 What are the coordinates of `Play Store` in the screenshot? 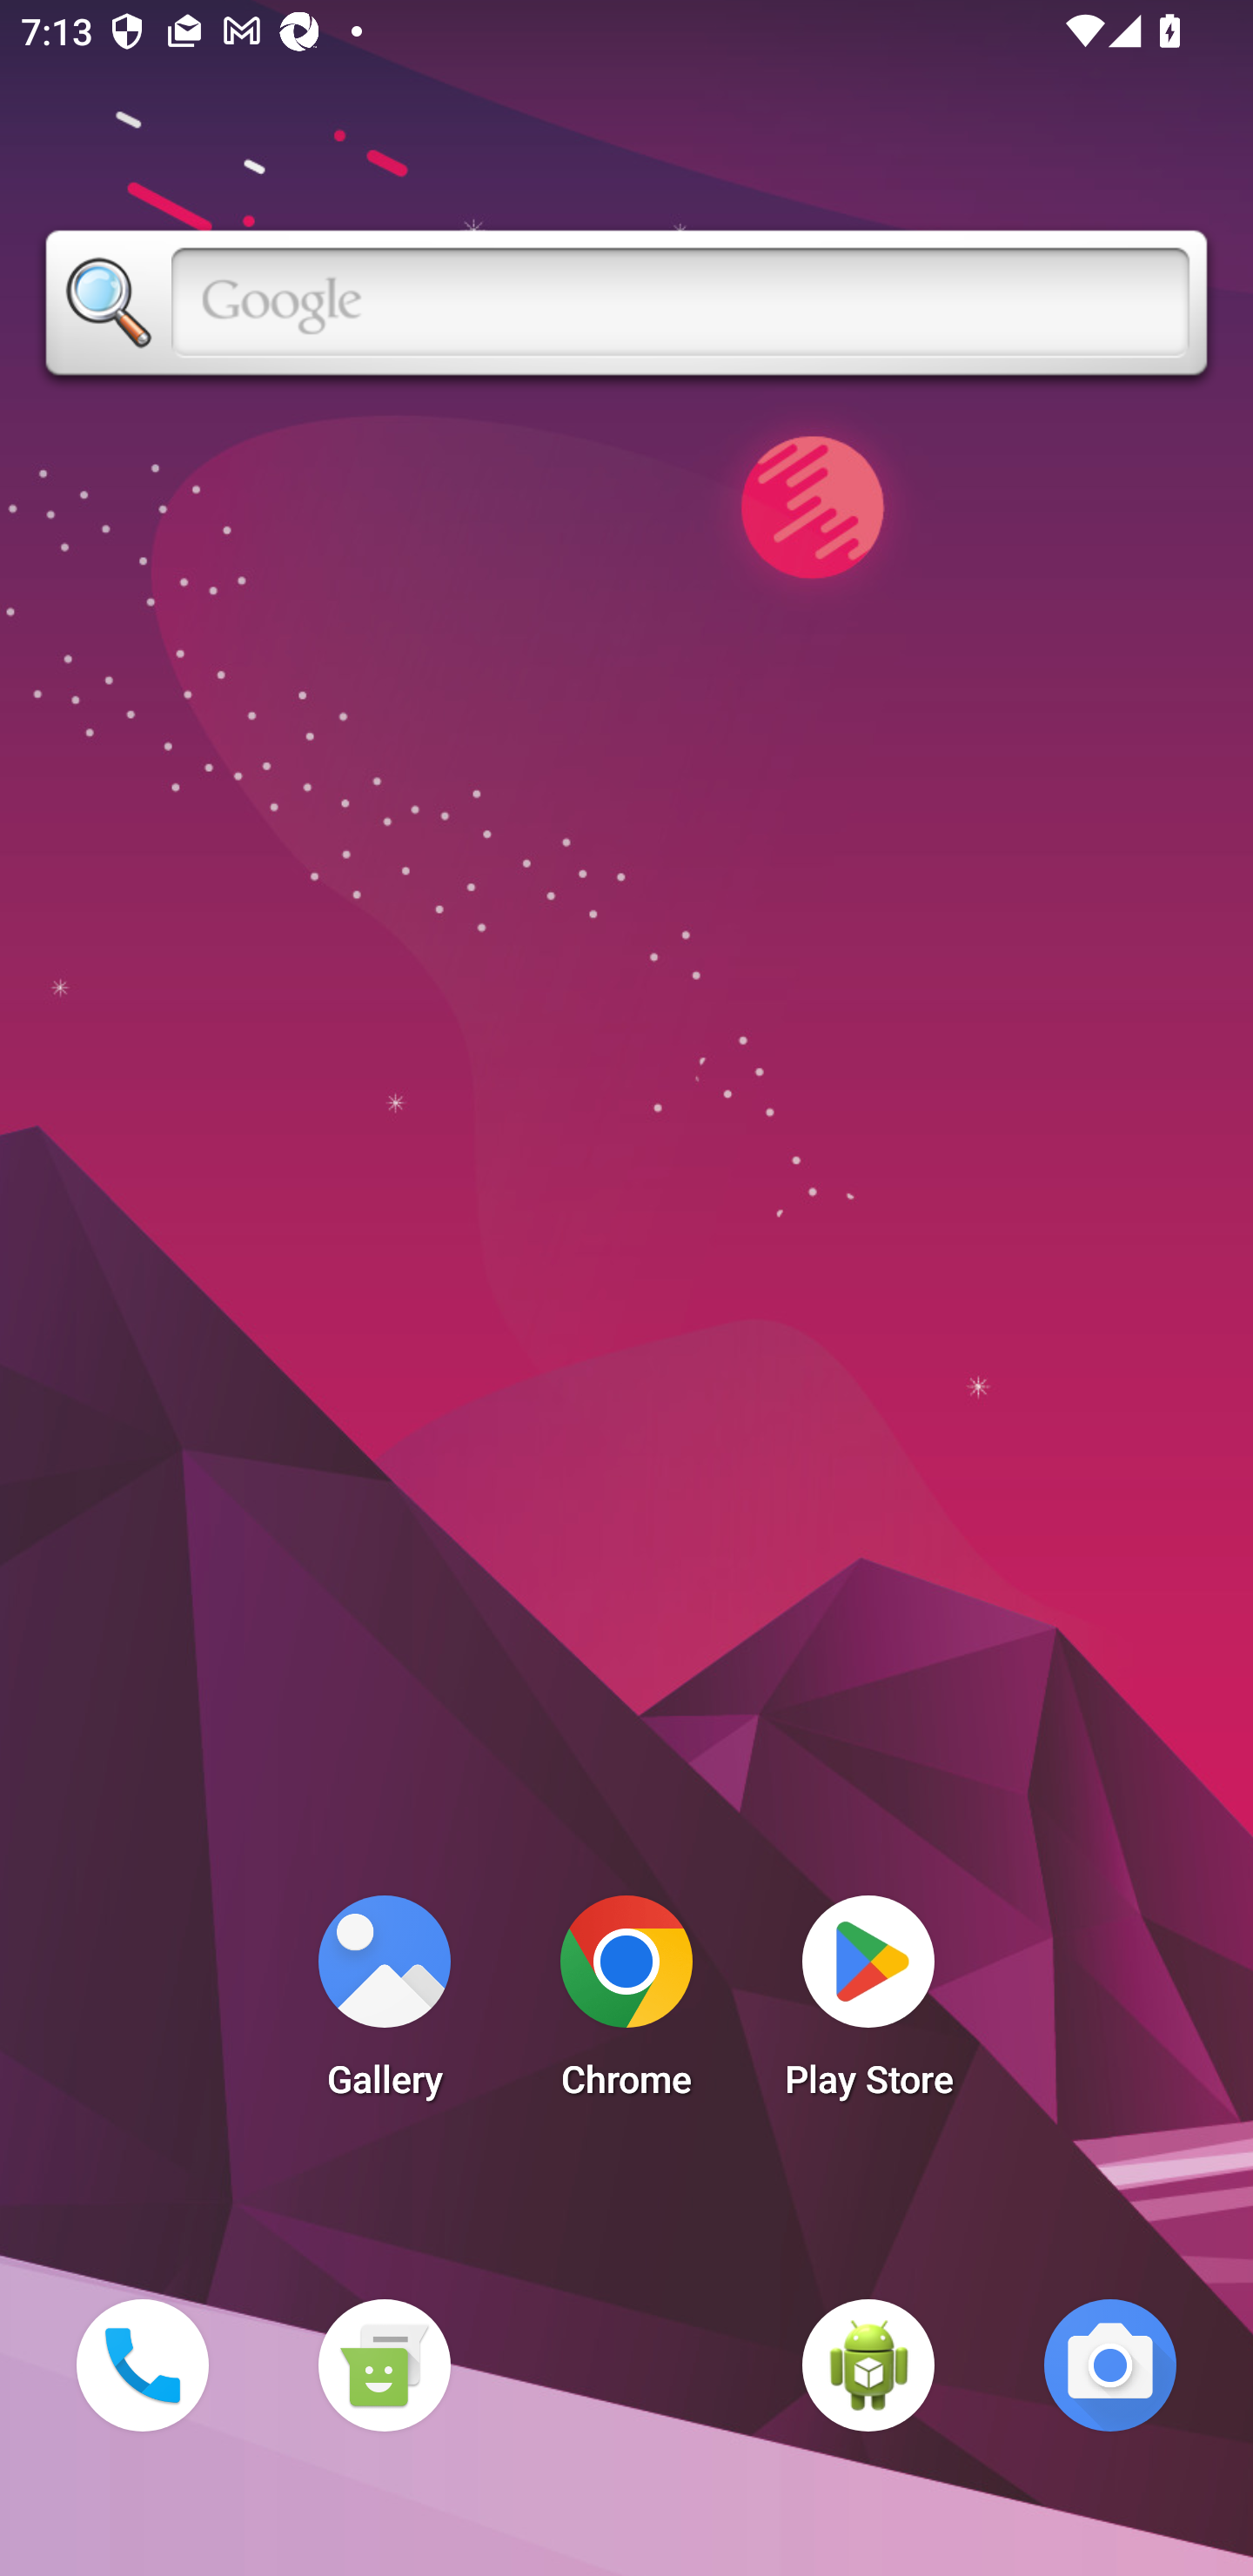 It's located at (868, 2005).